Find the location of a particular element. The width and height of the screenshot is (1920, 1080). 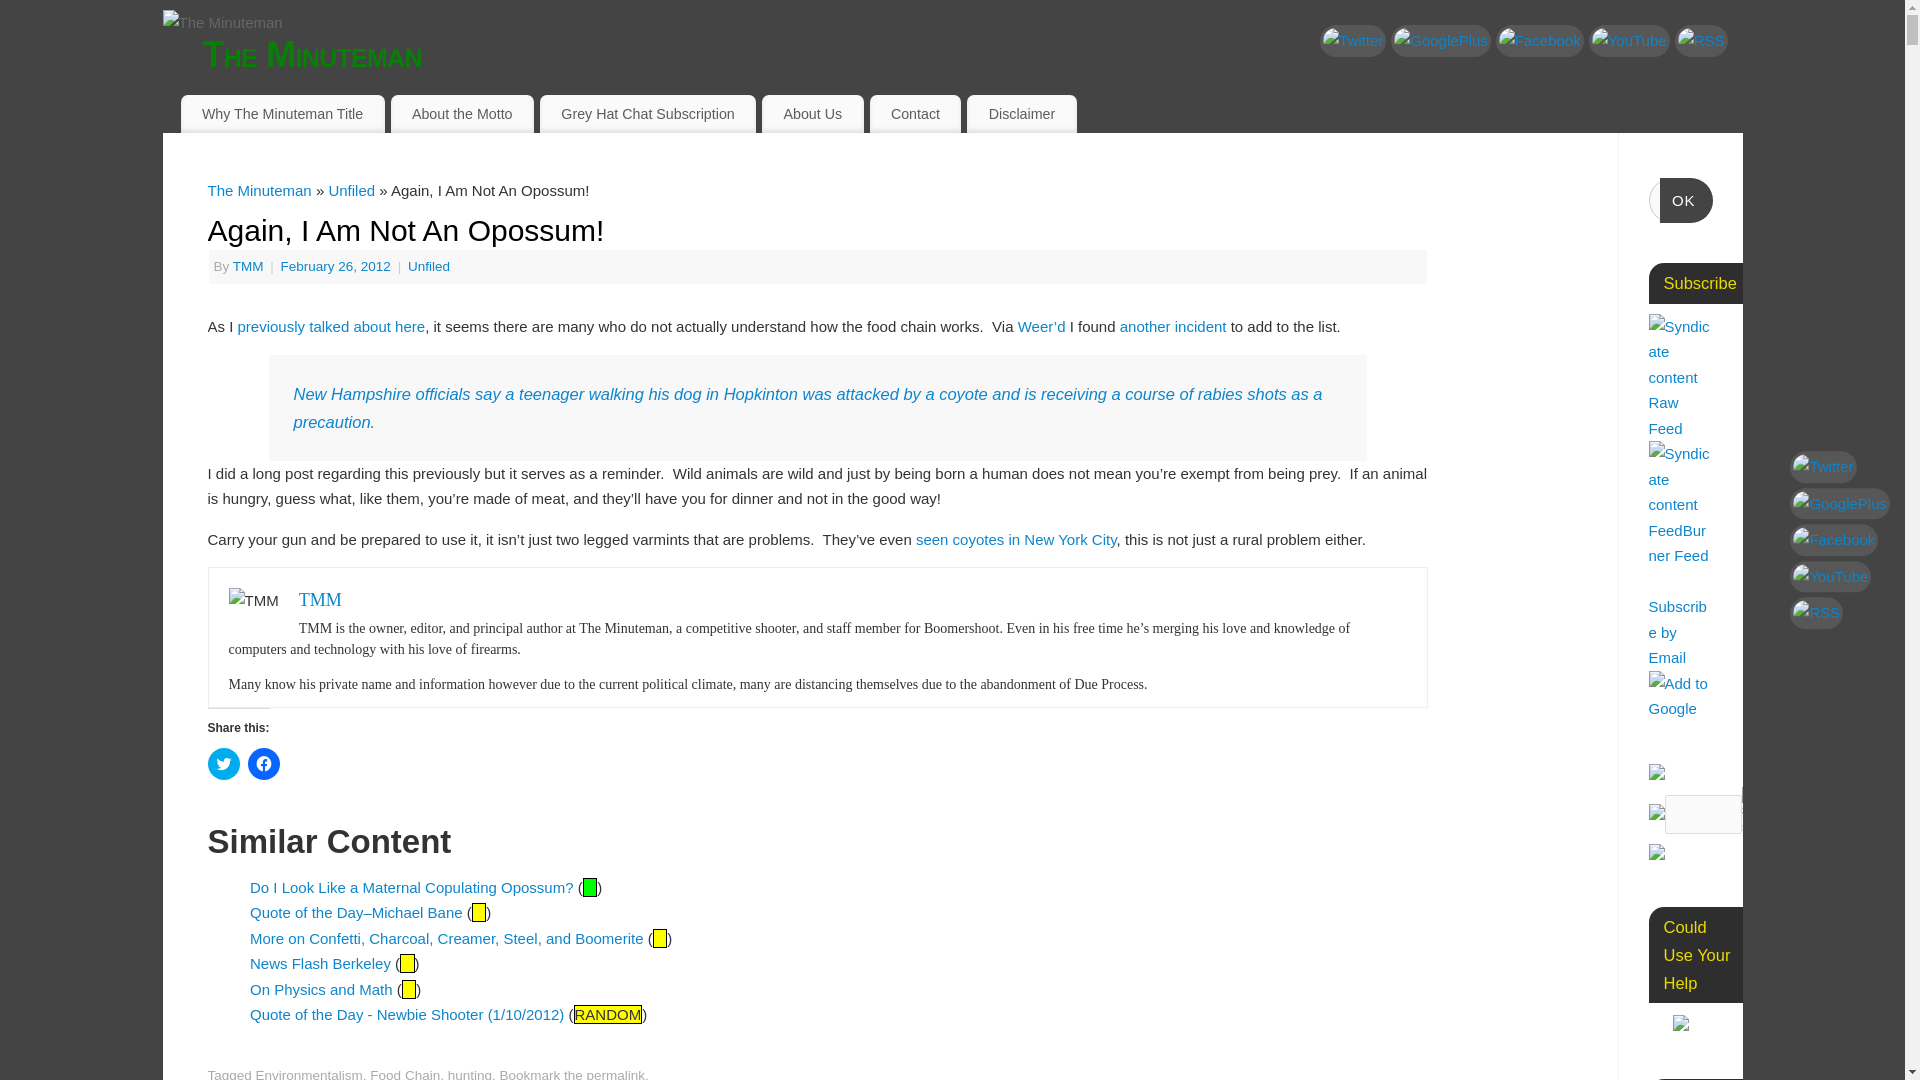

YouTube is located at coordinates (1630, 40).